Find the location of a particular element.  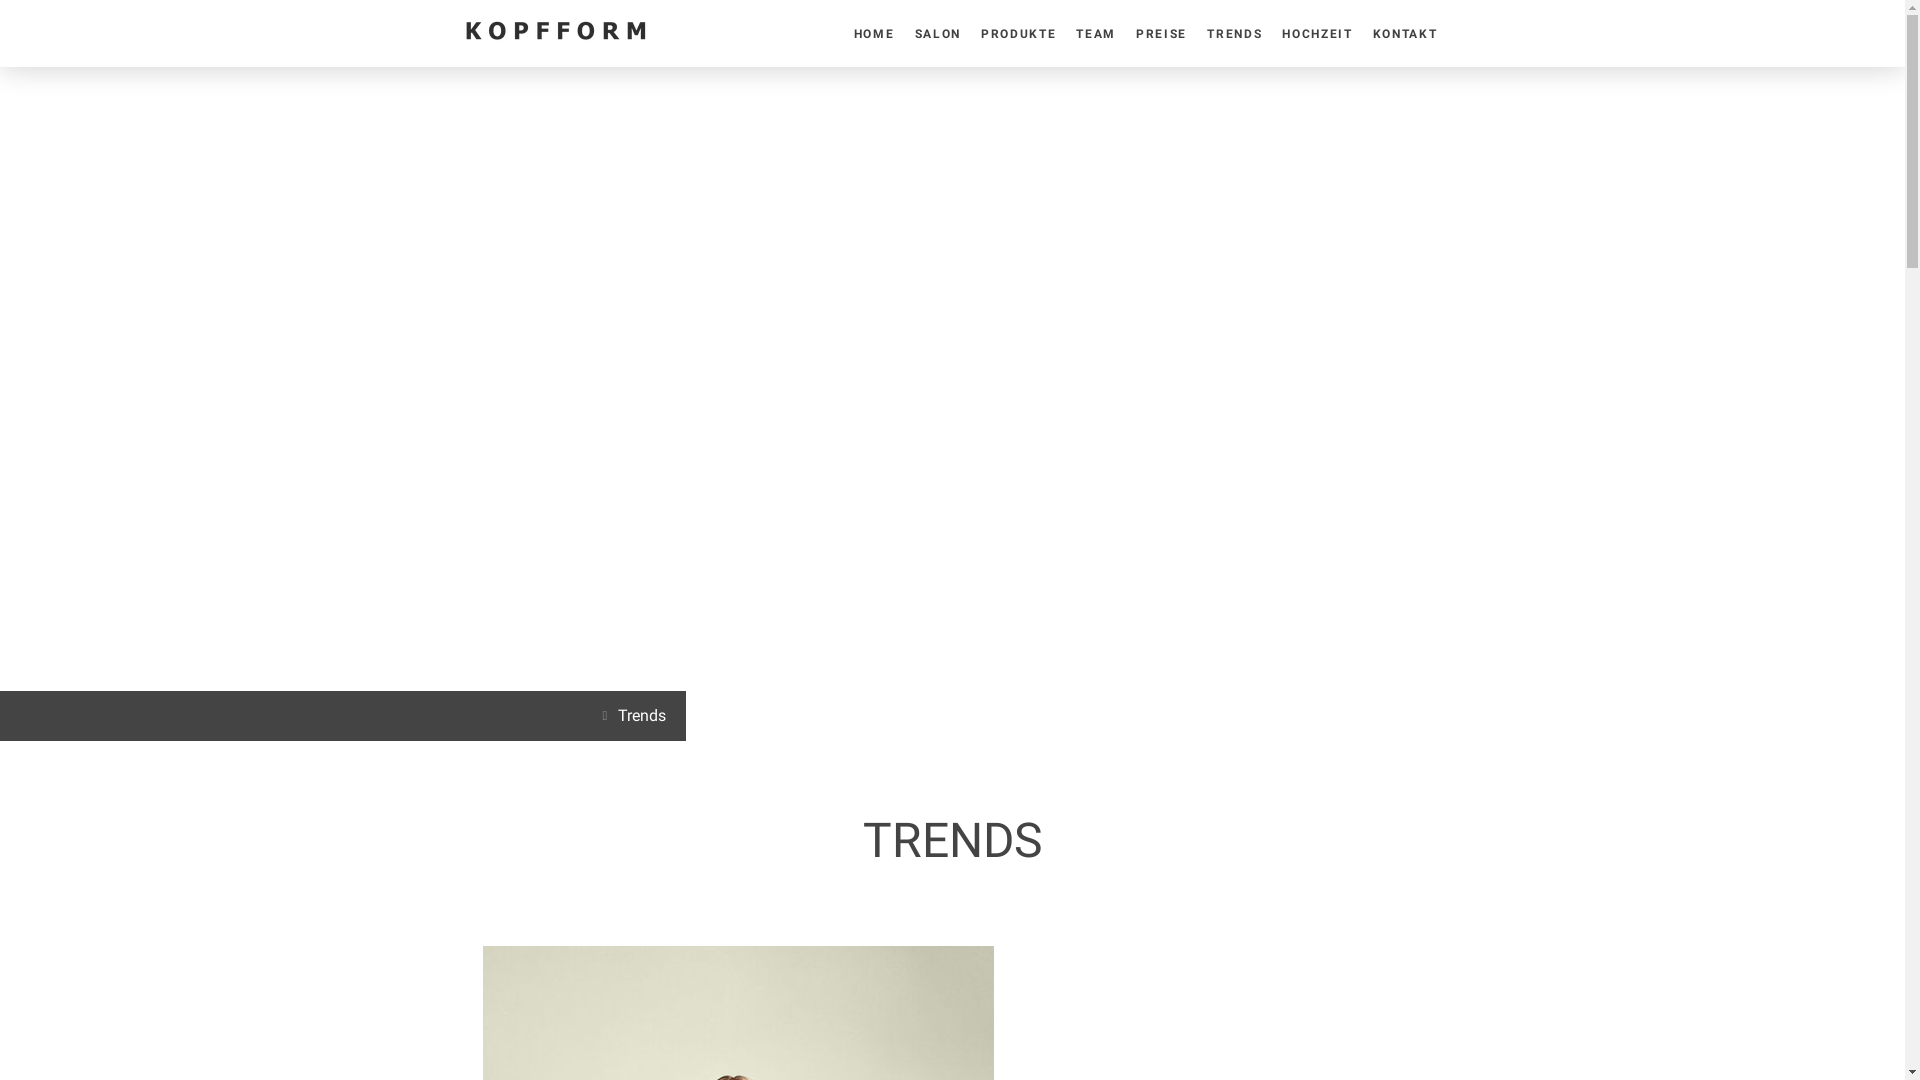

HOCHZEIT is located at coordinates (1317, 33).